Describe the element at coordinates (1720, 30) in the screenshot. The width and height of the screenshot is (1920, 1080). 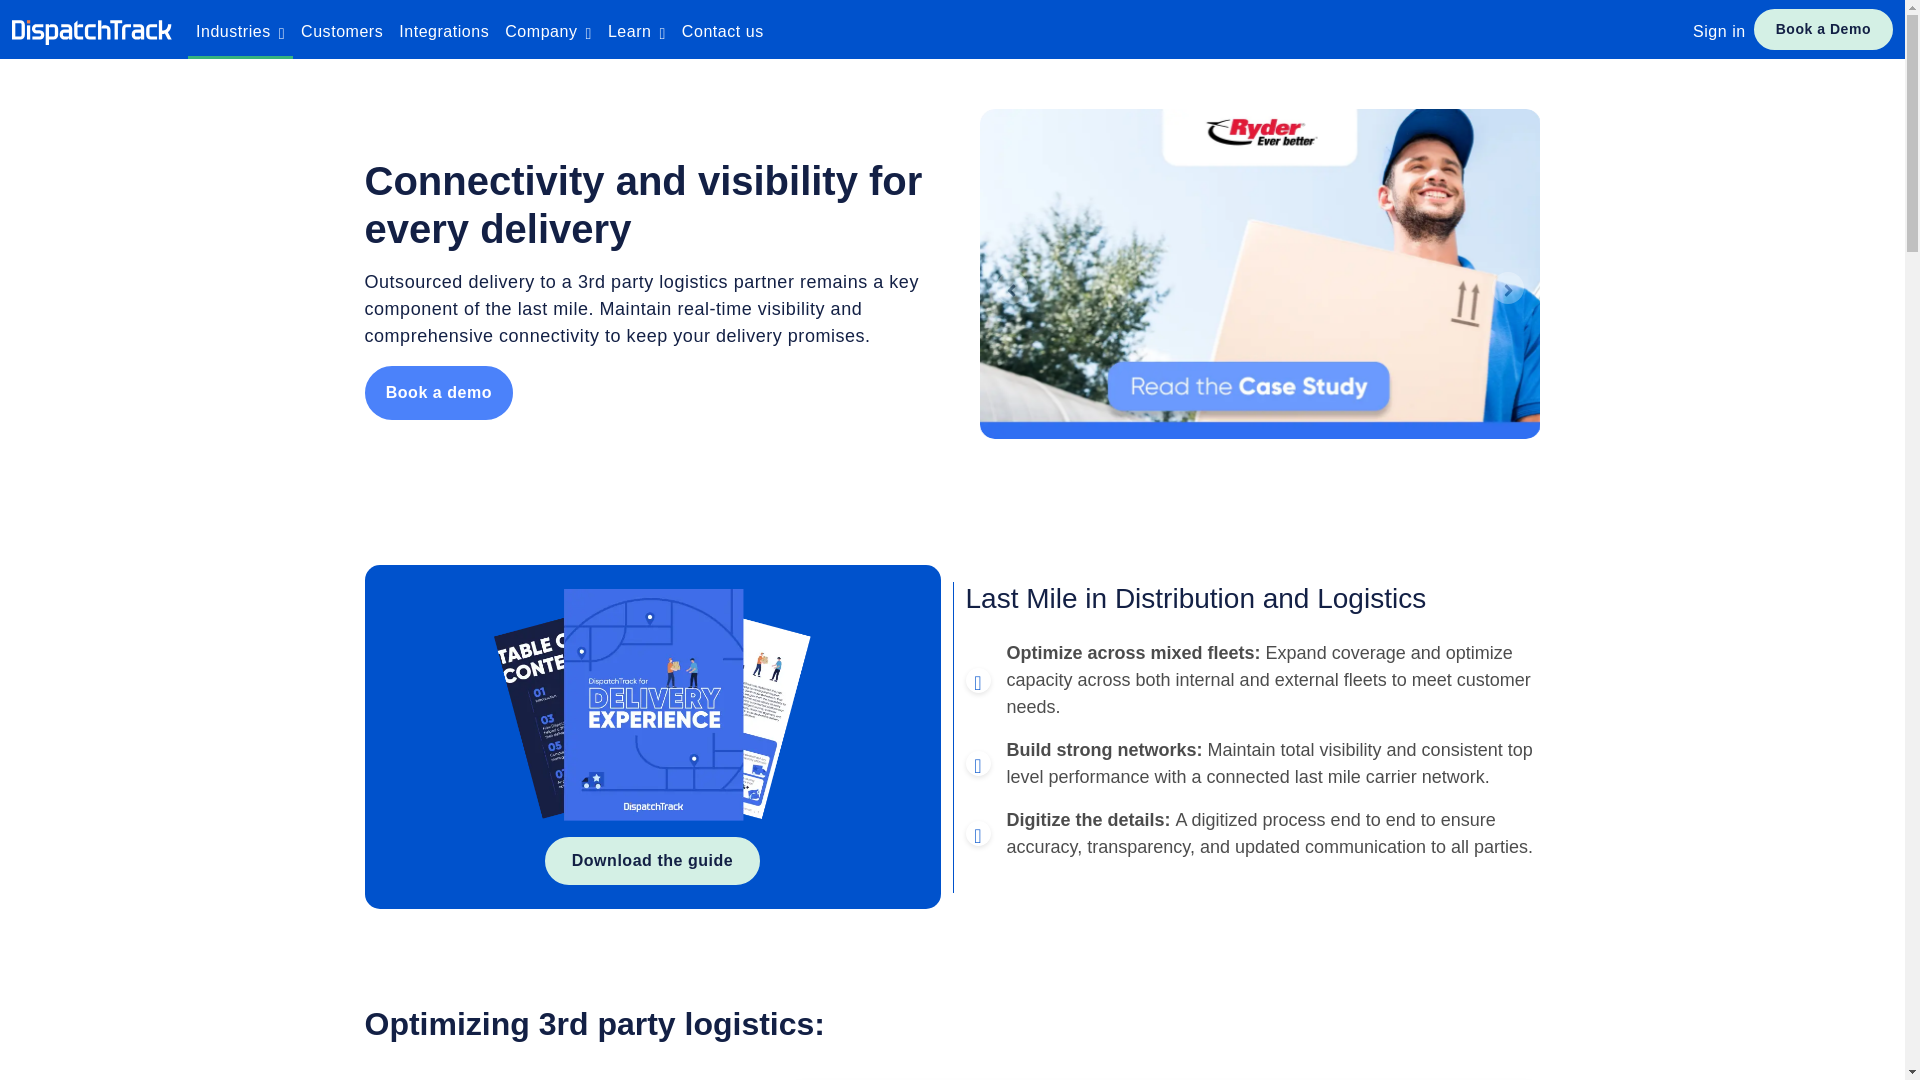
I see `Sign in` at that location.